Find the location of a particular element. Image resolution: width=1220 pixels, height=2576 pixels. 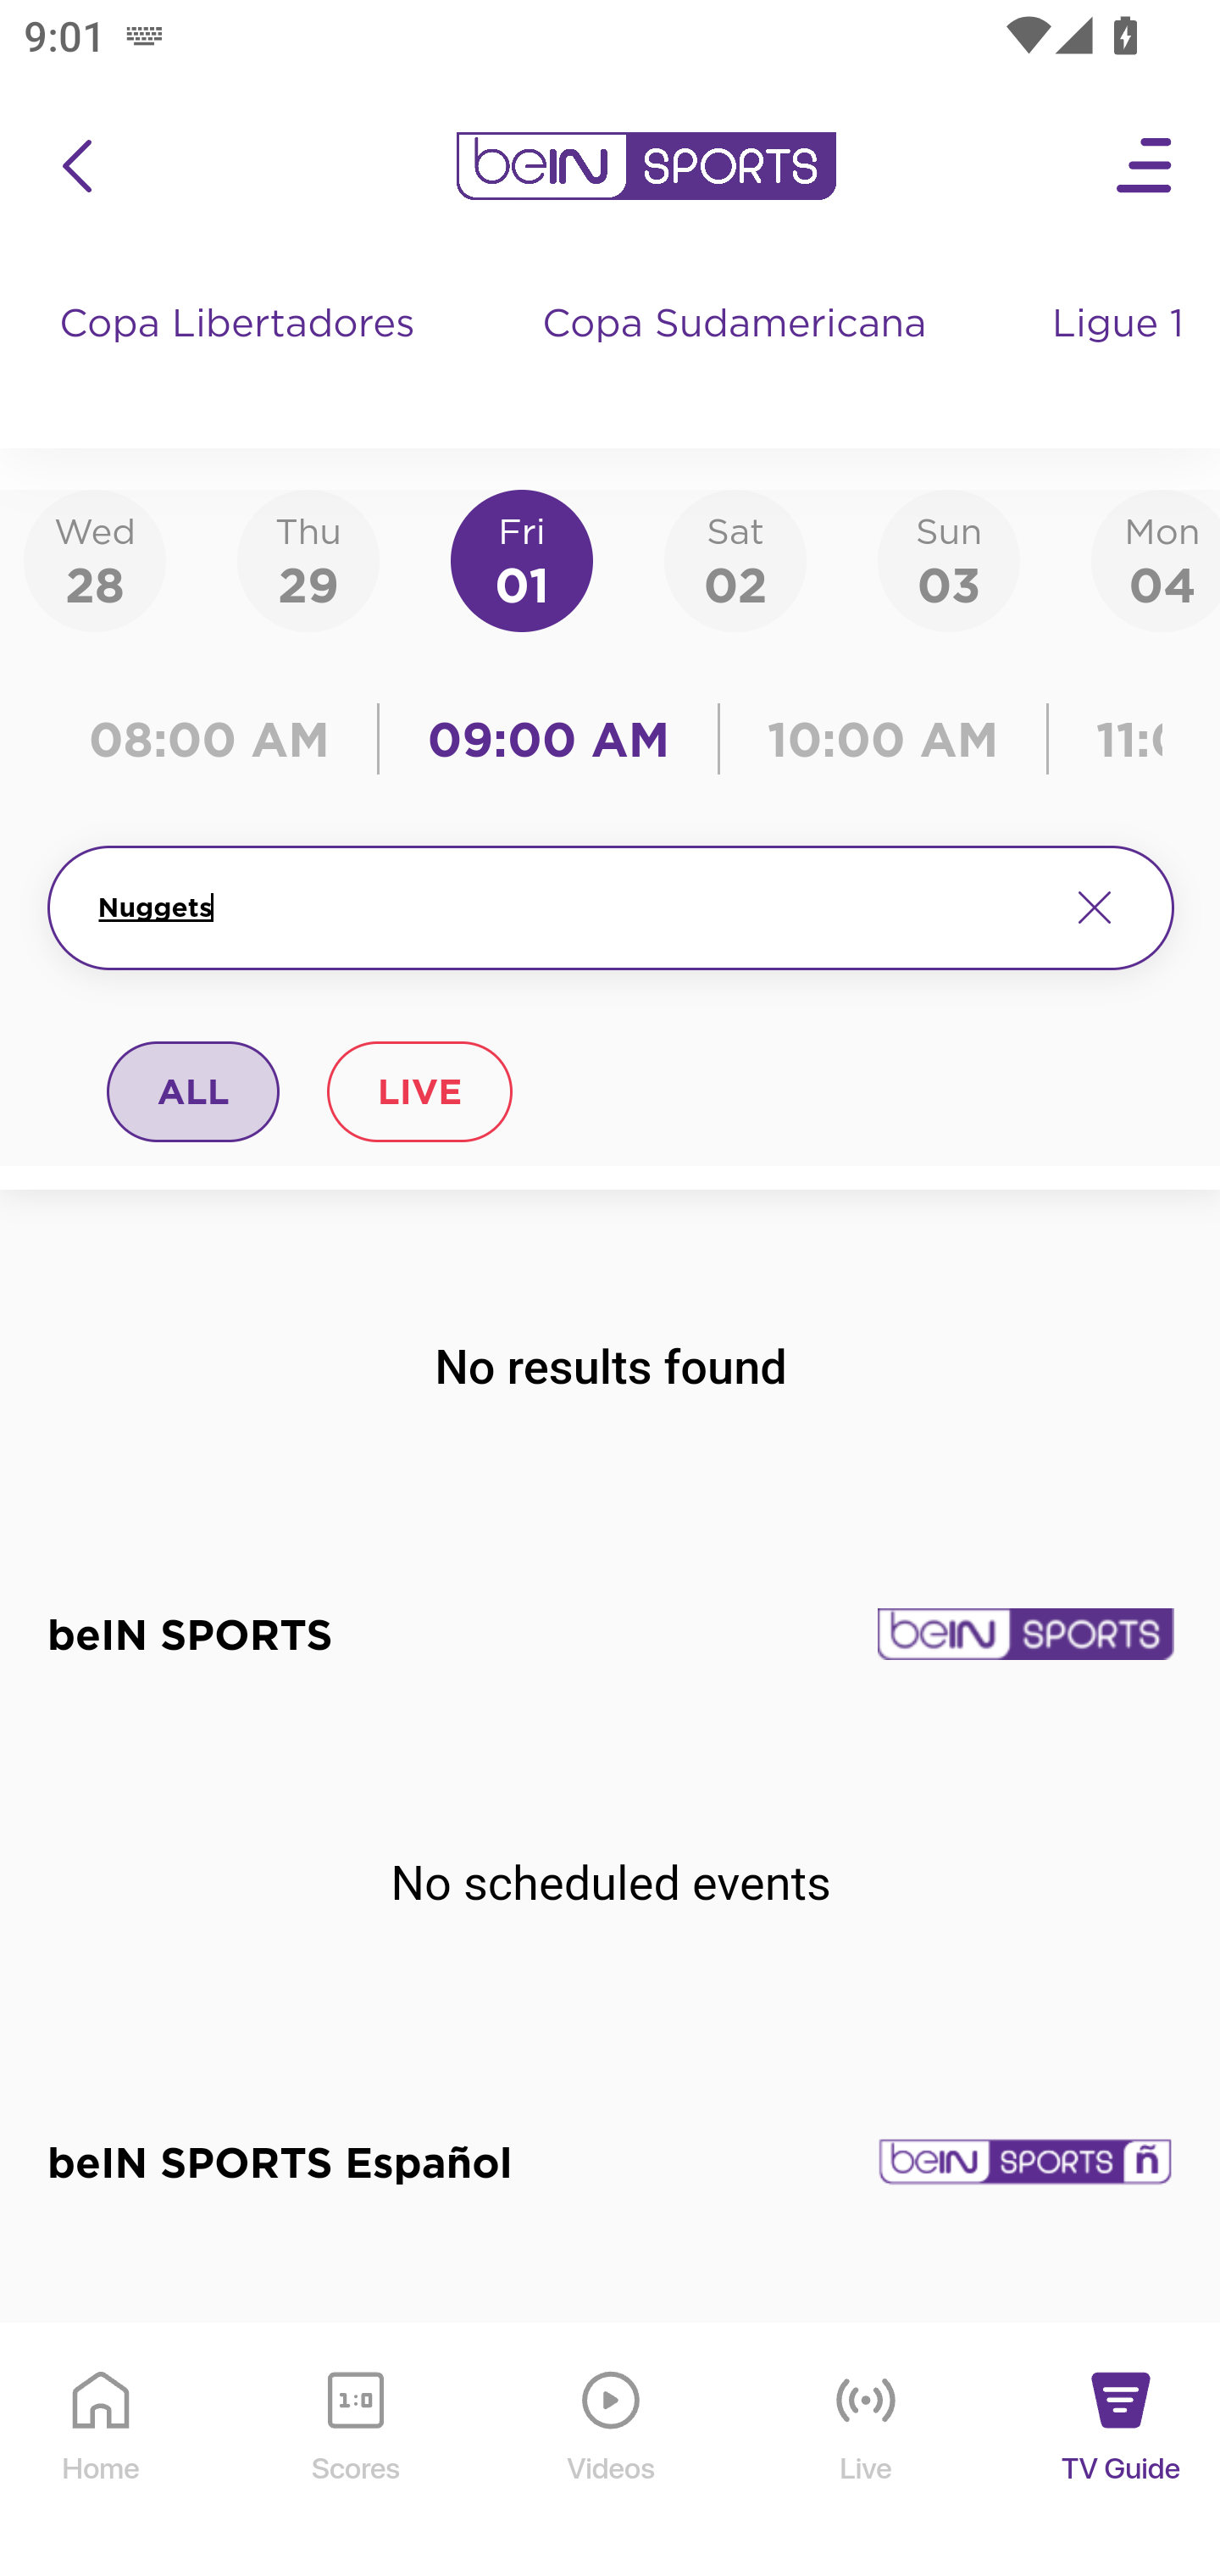

Ligue 1 is located at coordinates (1121, 356).